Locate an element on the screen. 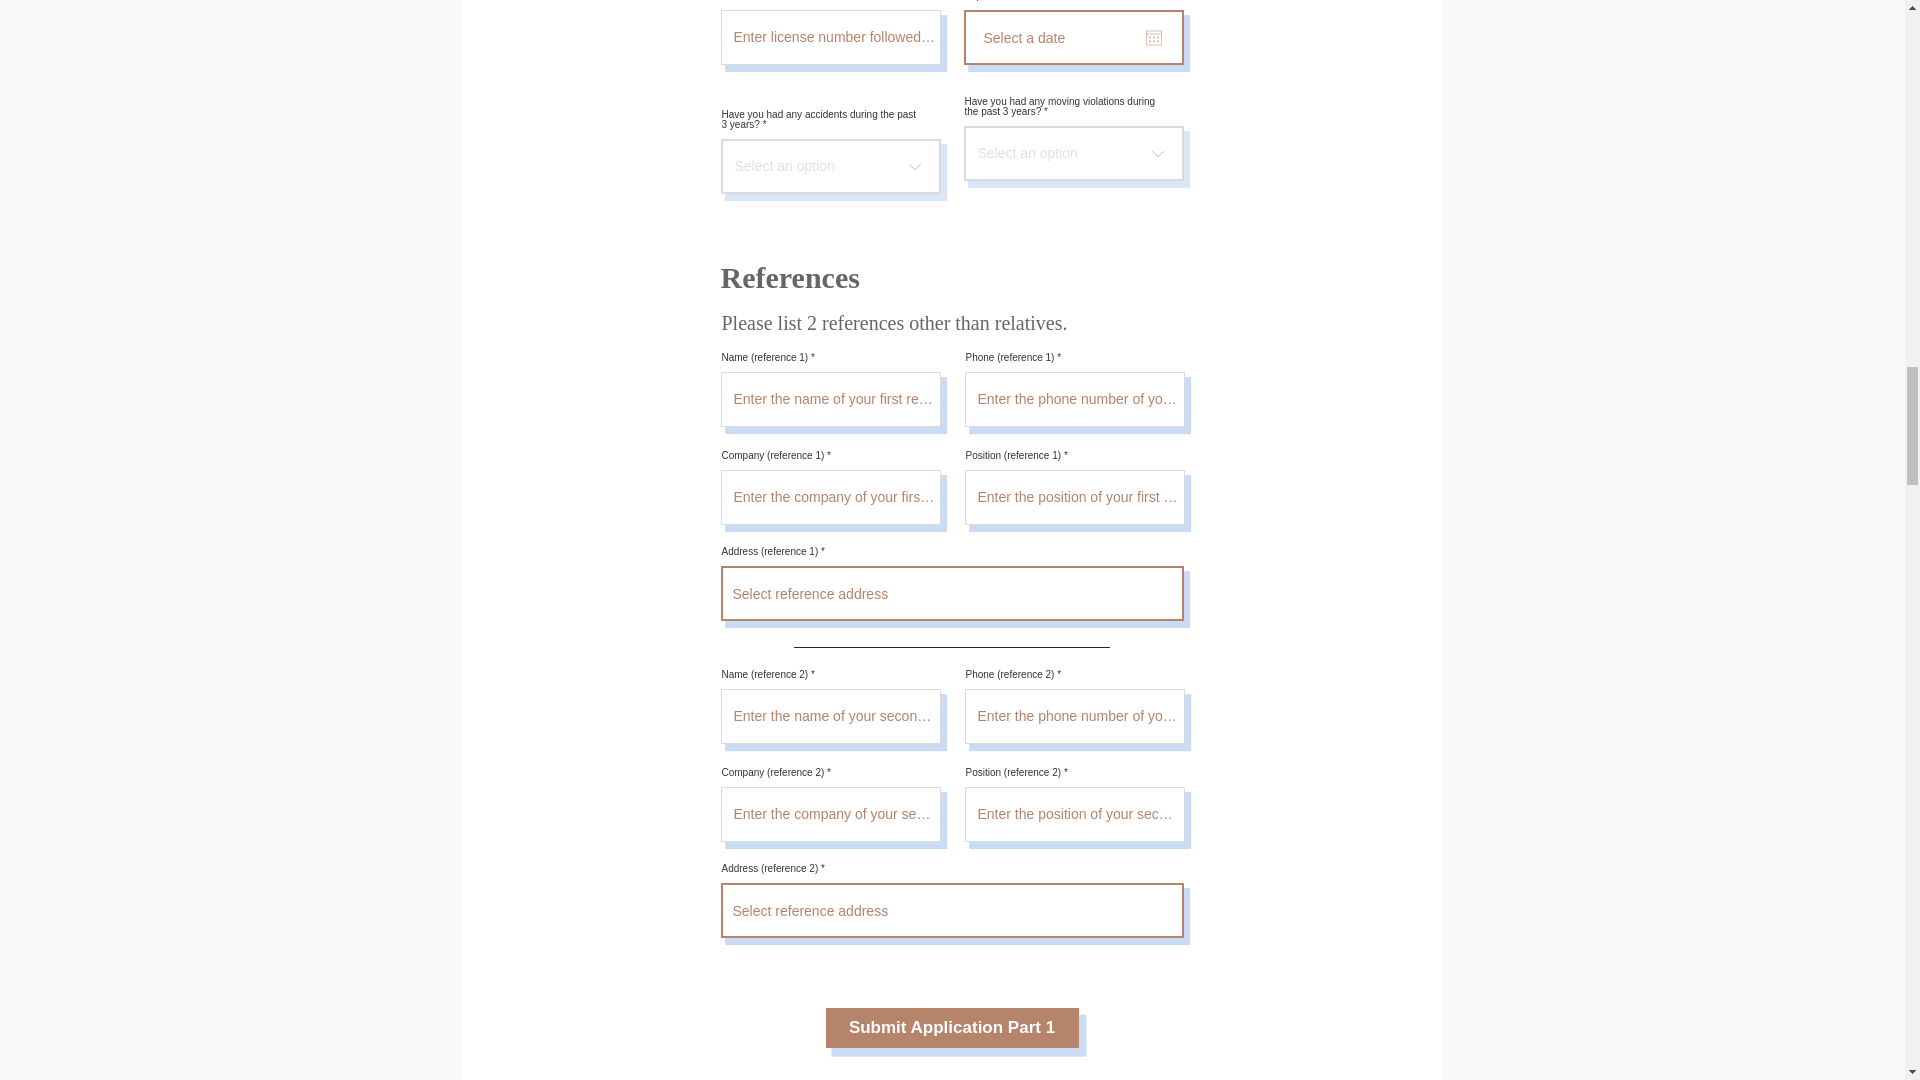 This screenshot has width=1920, height=1080. Submit Application Part 1 is located at coordinates (952, 1027).